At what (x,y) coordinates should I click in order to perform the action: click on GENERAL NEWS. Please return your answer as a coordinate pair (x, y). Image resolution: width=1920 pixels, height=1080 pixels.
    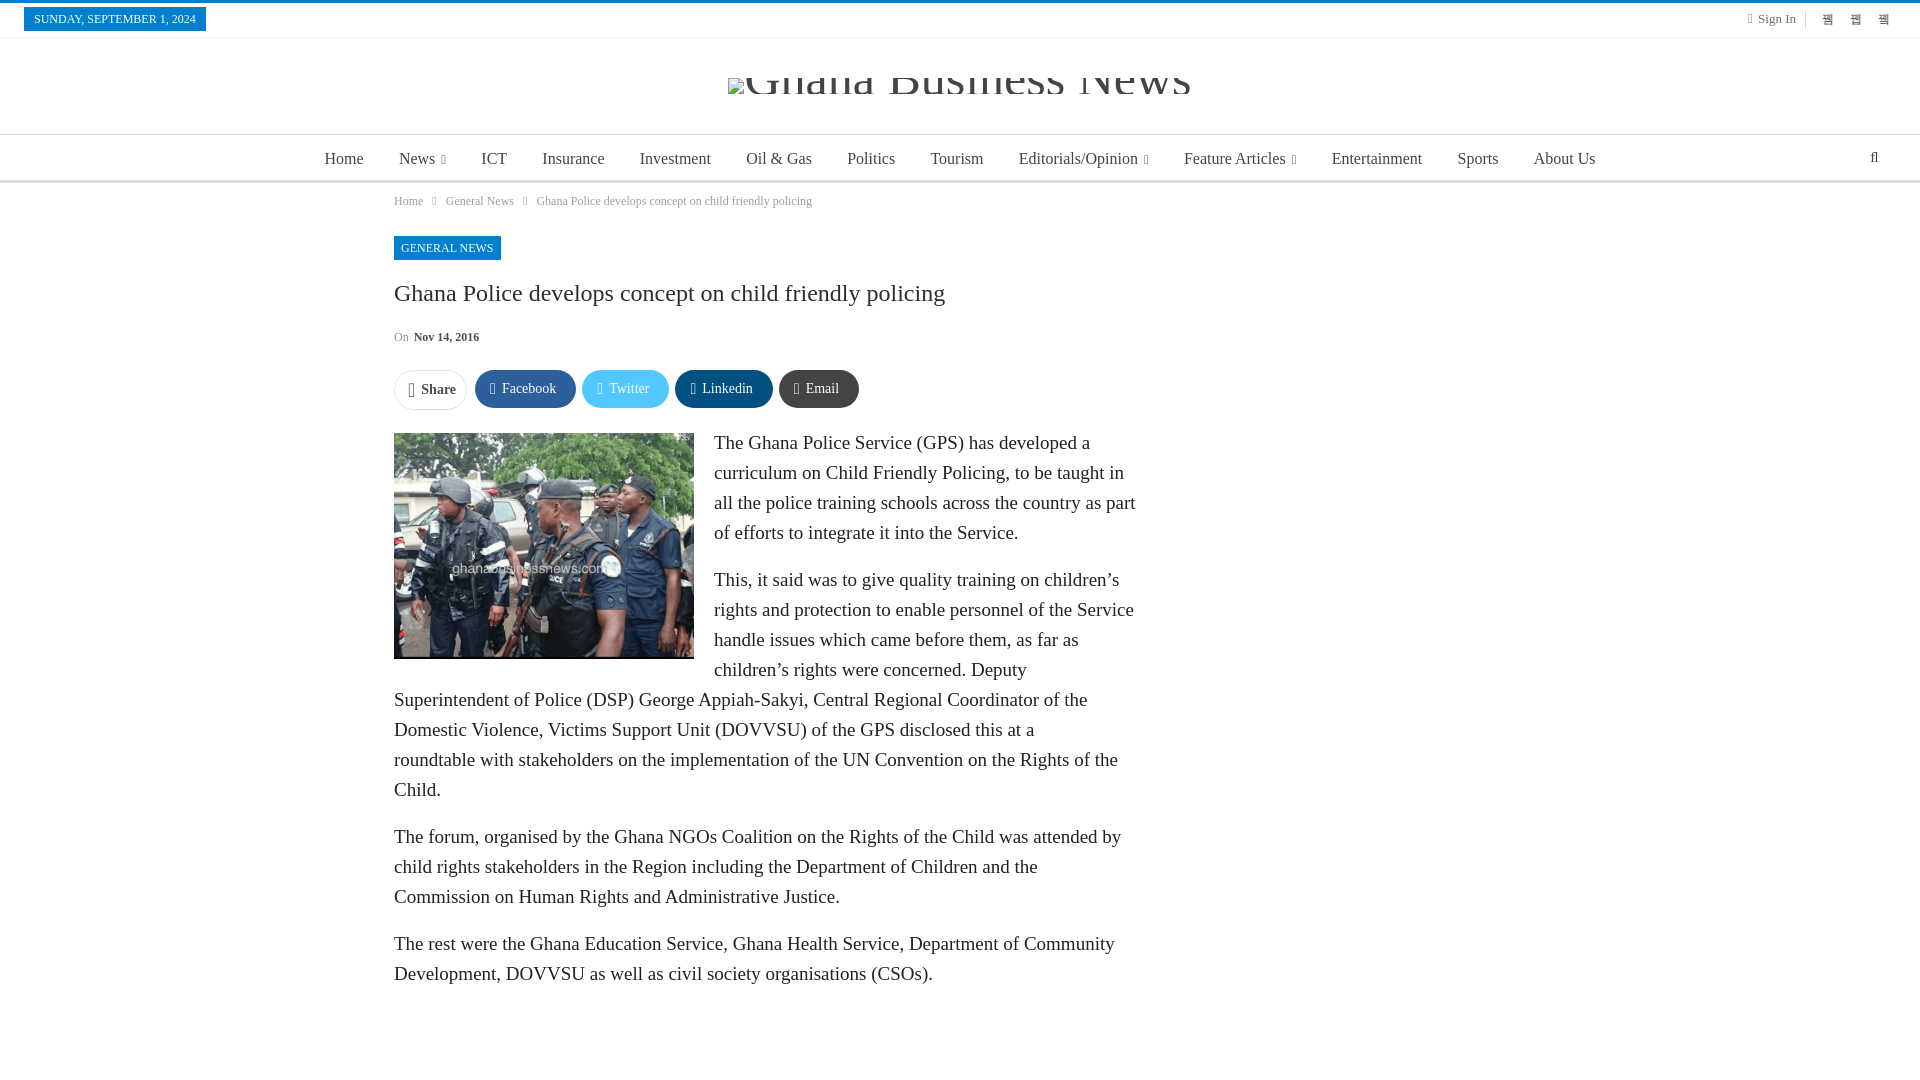
    Looking at the image, I should click on (447, 248).